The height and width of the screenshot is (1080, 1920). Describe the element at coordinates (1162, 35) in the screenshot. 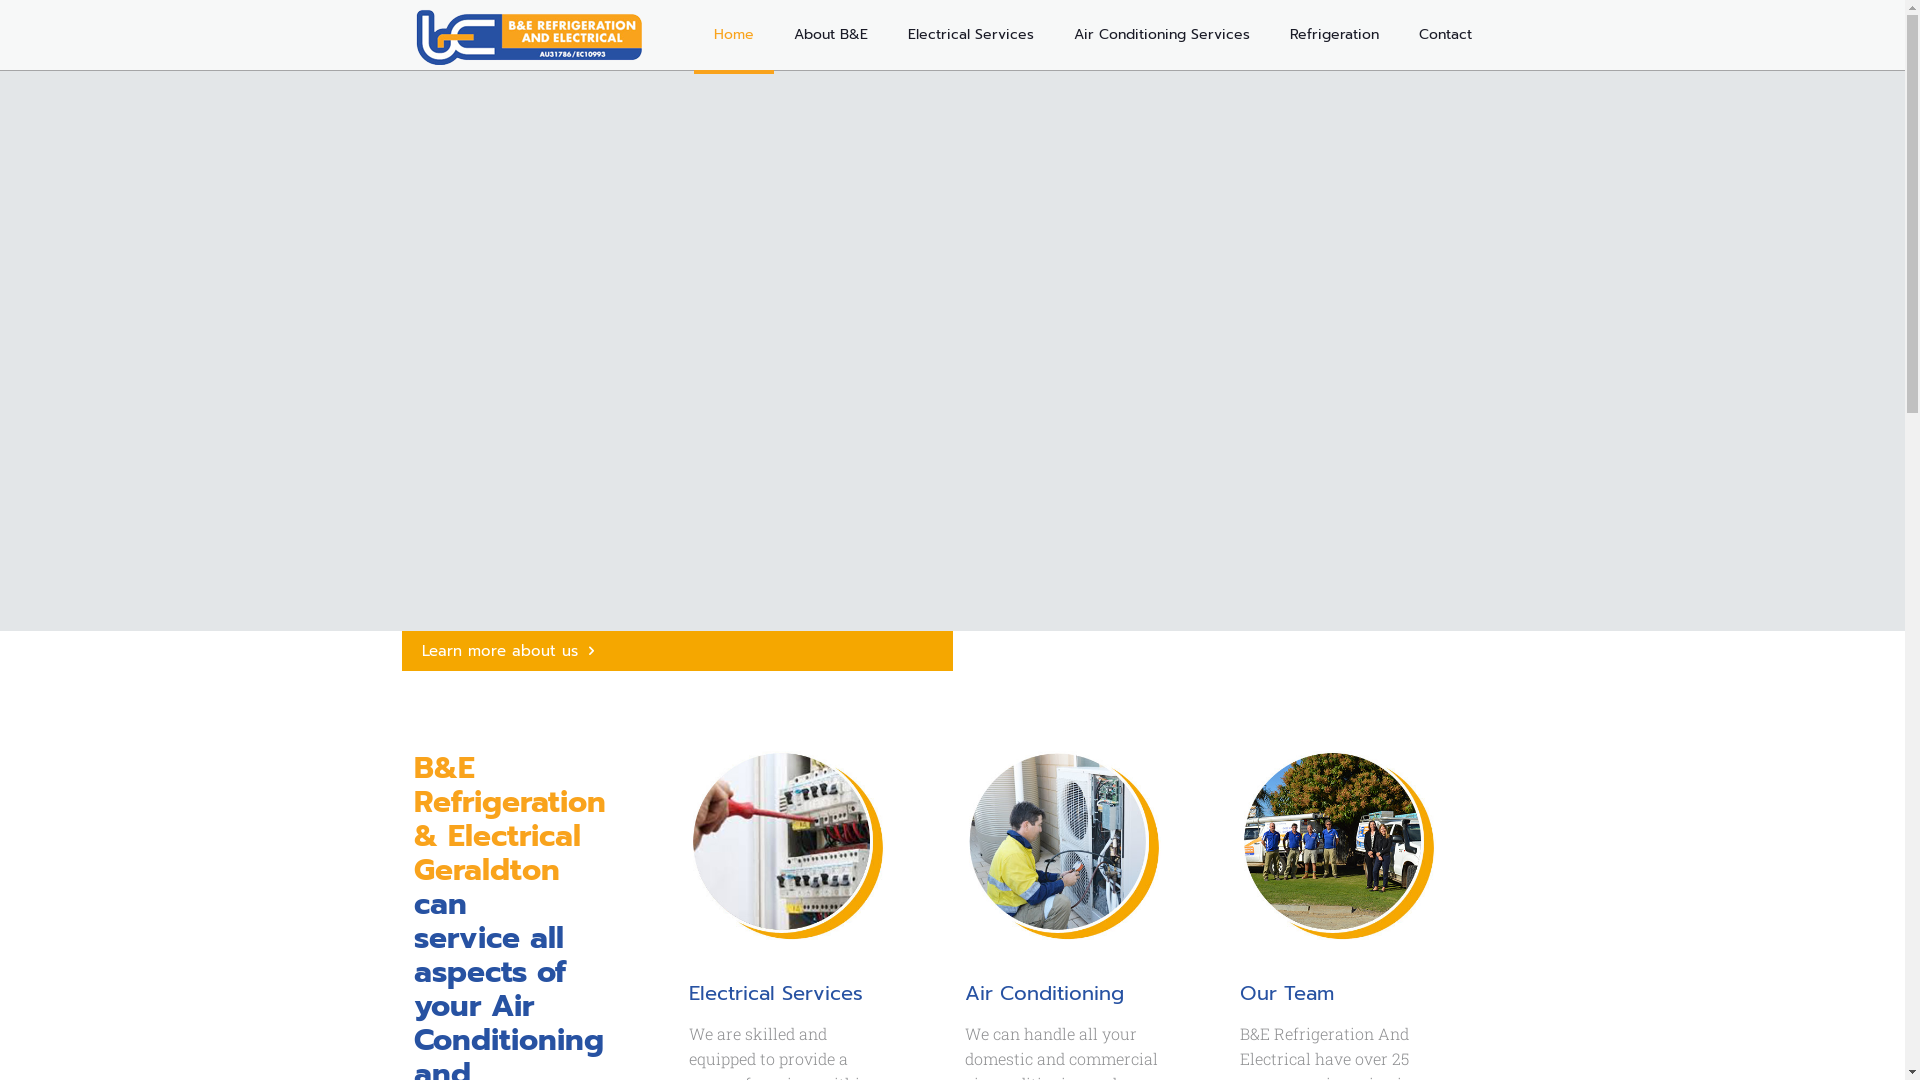

I see `Air Conditioning Services` at that location.